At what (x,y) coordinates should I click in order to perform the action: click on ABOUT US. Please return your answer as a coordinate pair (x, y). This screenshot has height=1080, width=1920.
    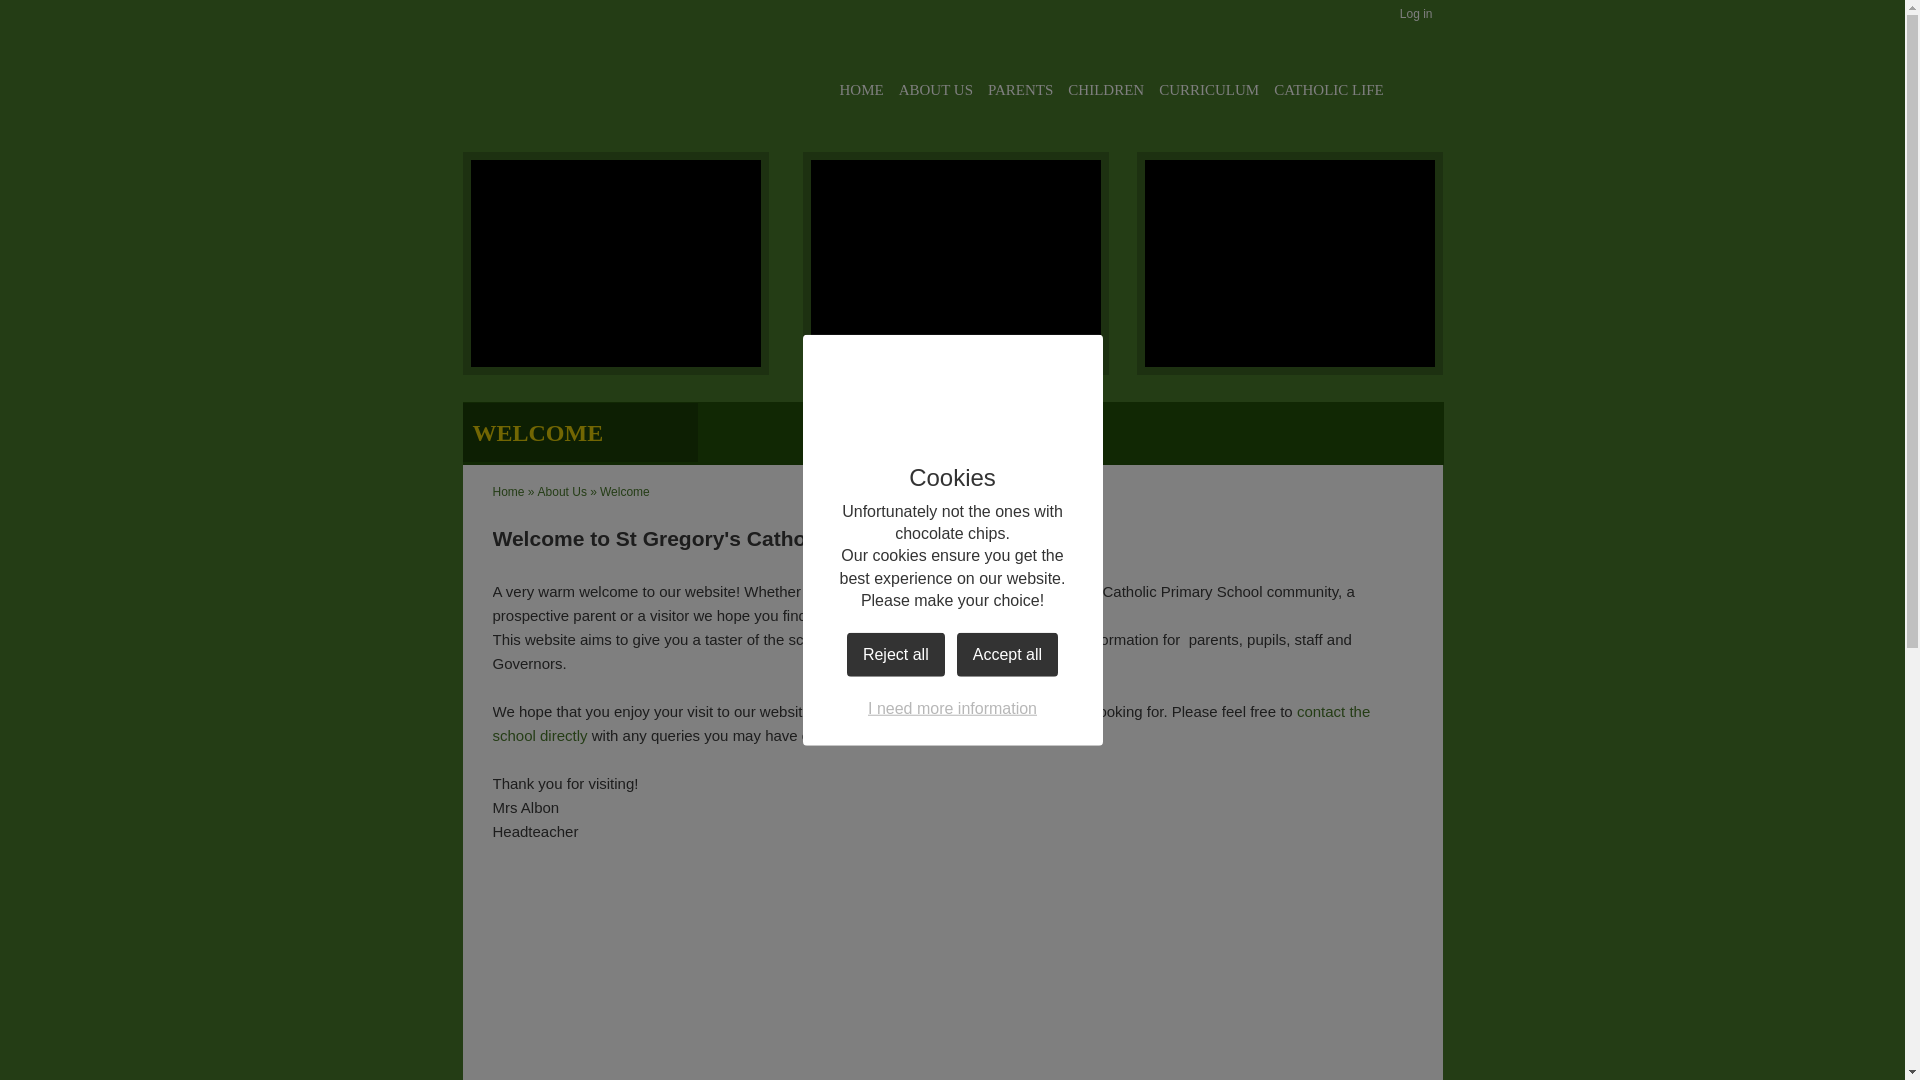
    Looking at the image, I should click on (936, 91).